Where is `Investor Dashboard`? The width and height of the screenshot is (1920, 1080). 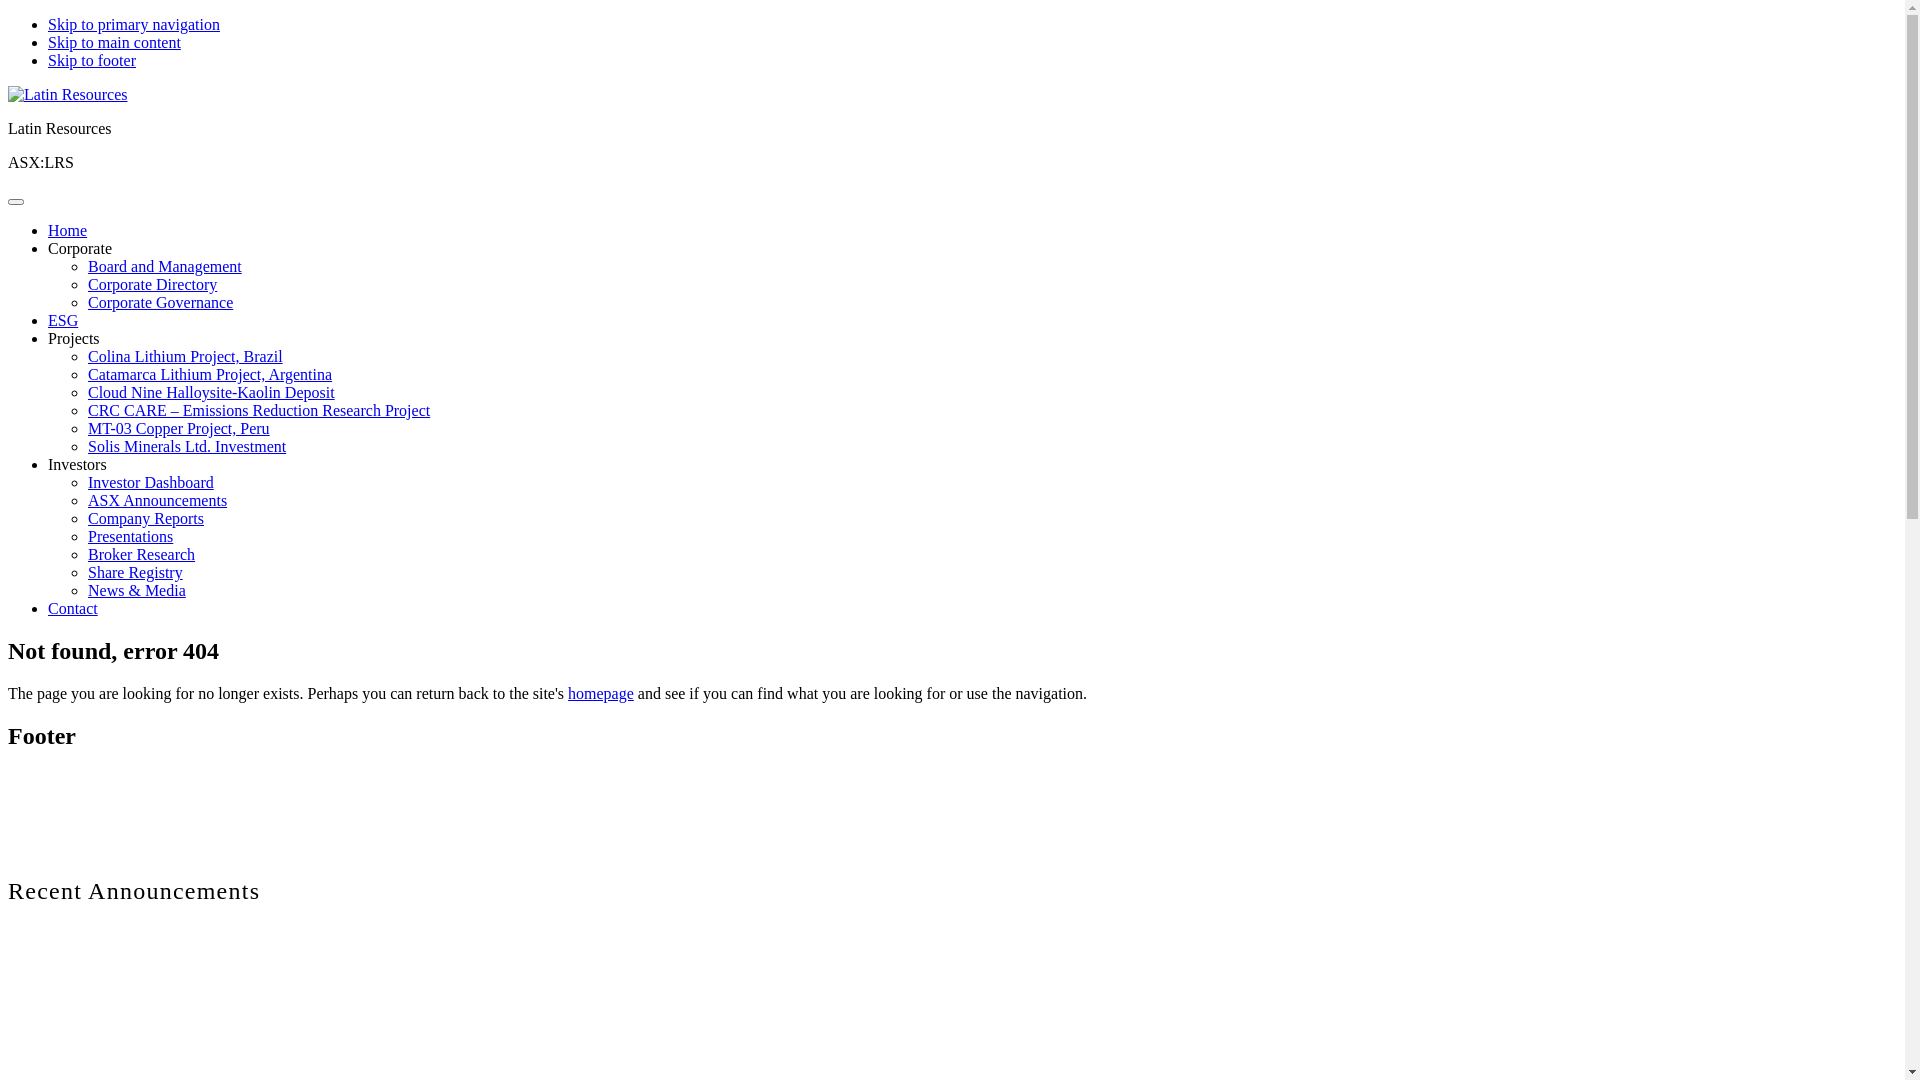
Investor Dashboard is located at coordinates (151, 482).